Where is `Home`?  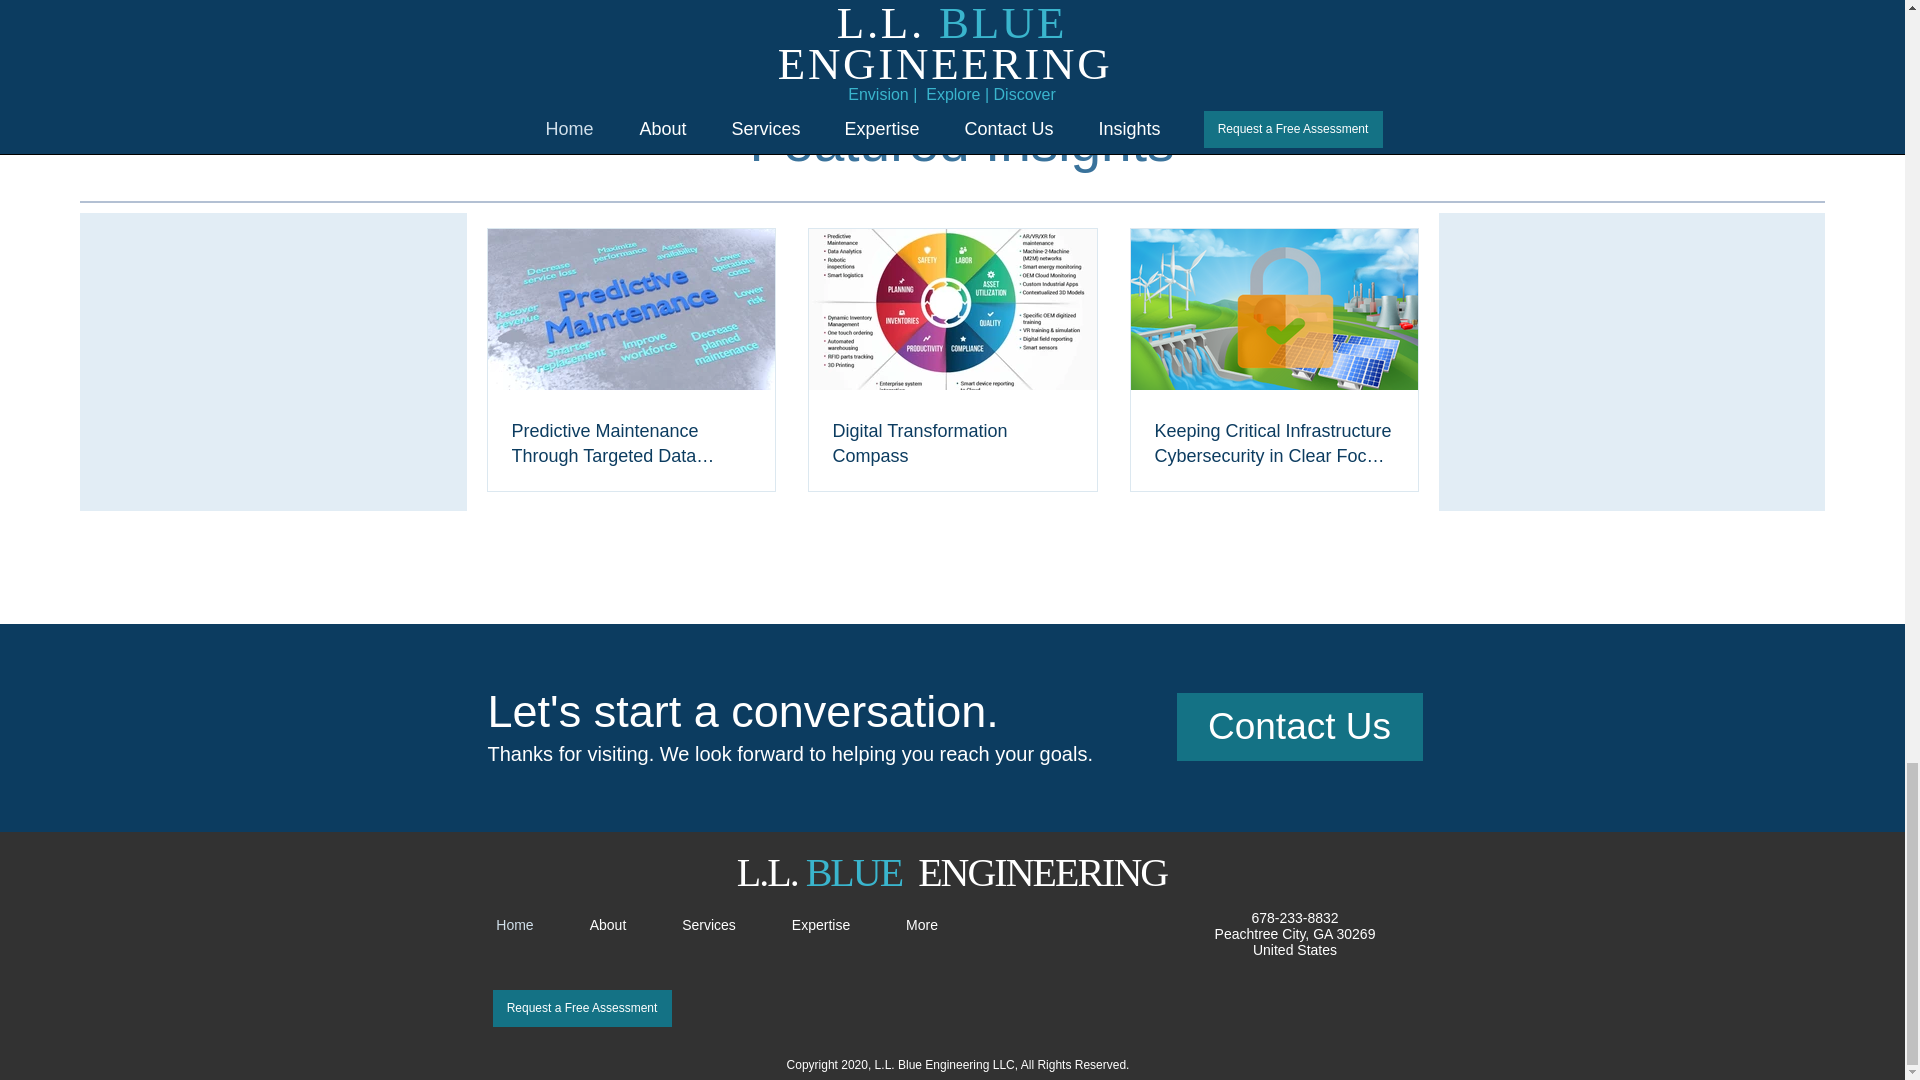 Home is located at coordinates (514, 925).